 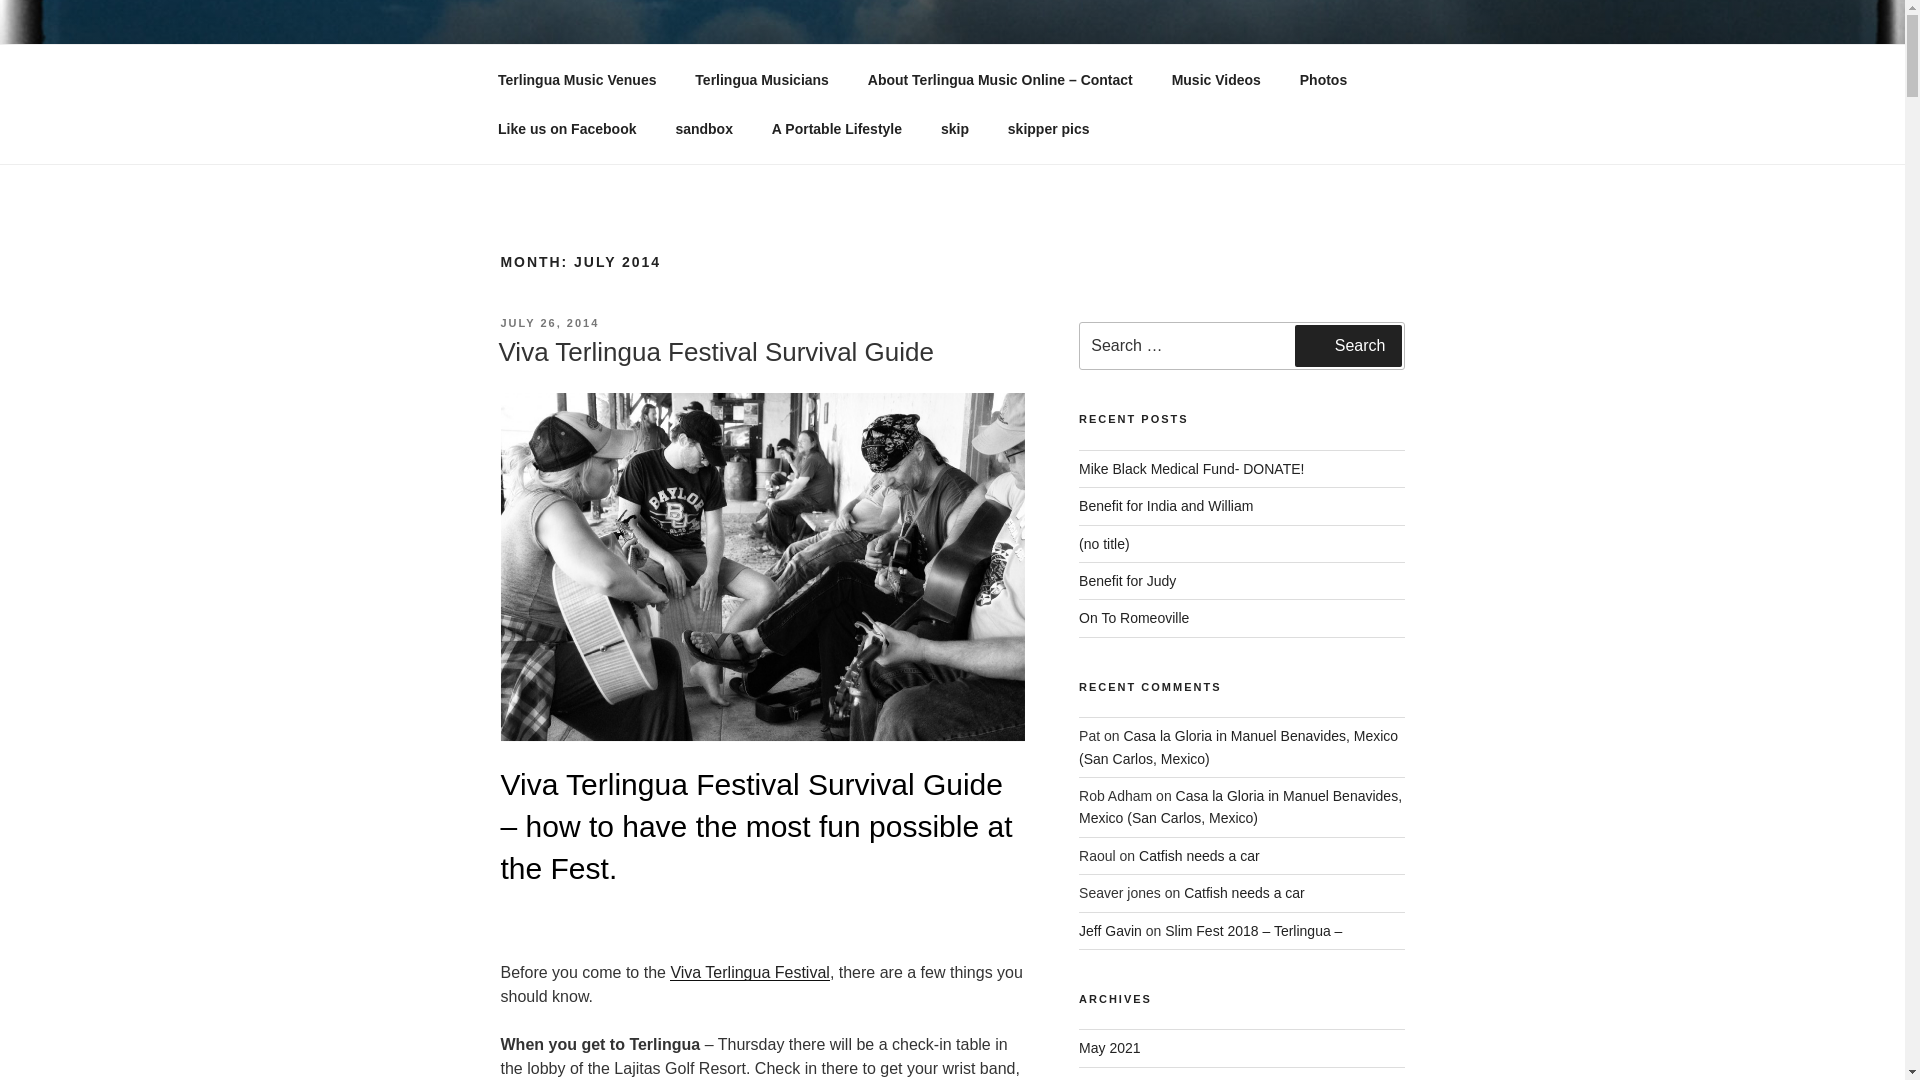 What do you see at coordinates (715, 352) in the screenshot?
I see `Viva Terlingua Festival Survival Guide` at bounding box center [715, 352].